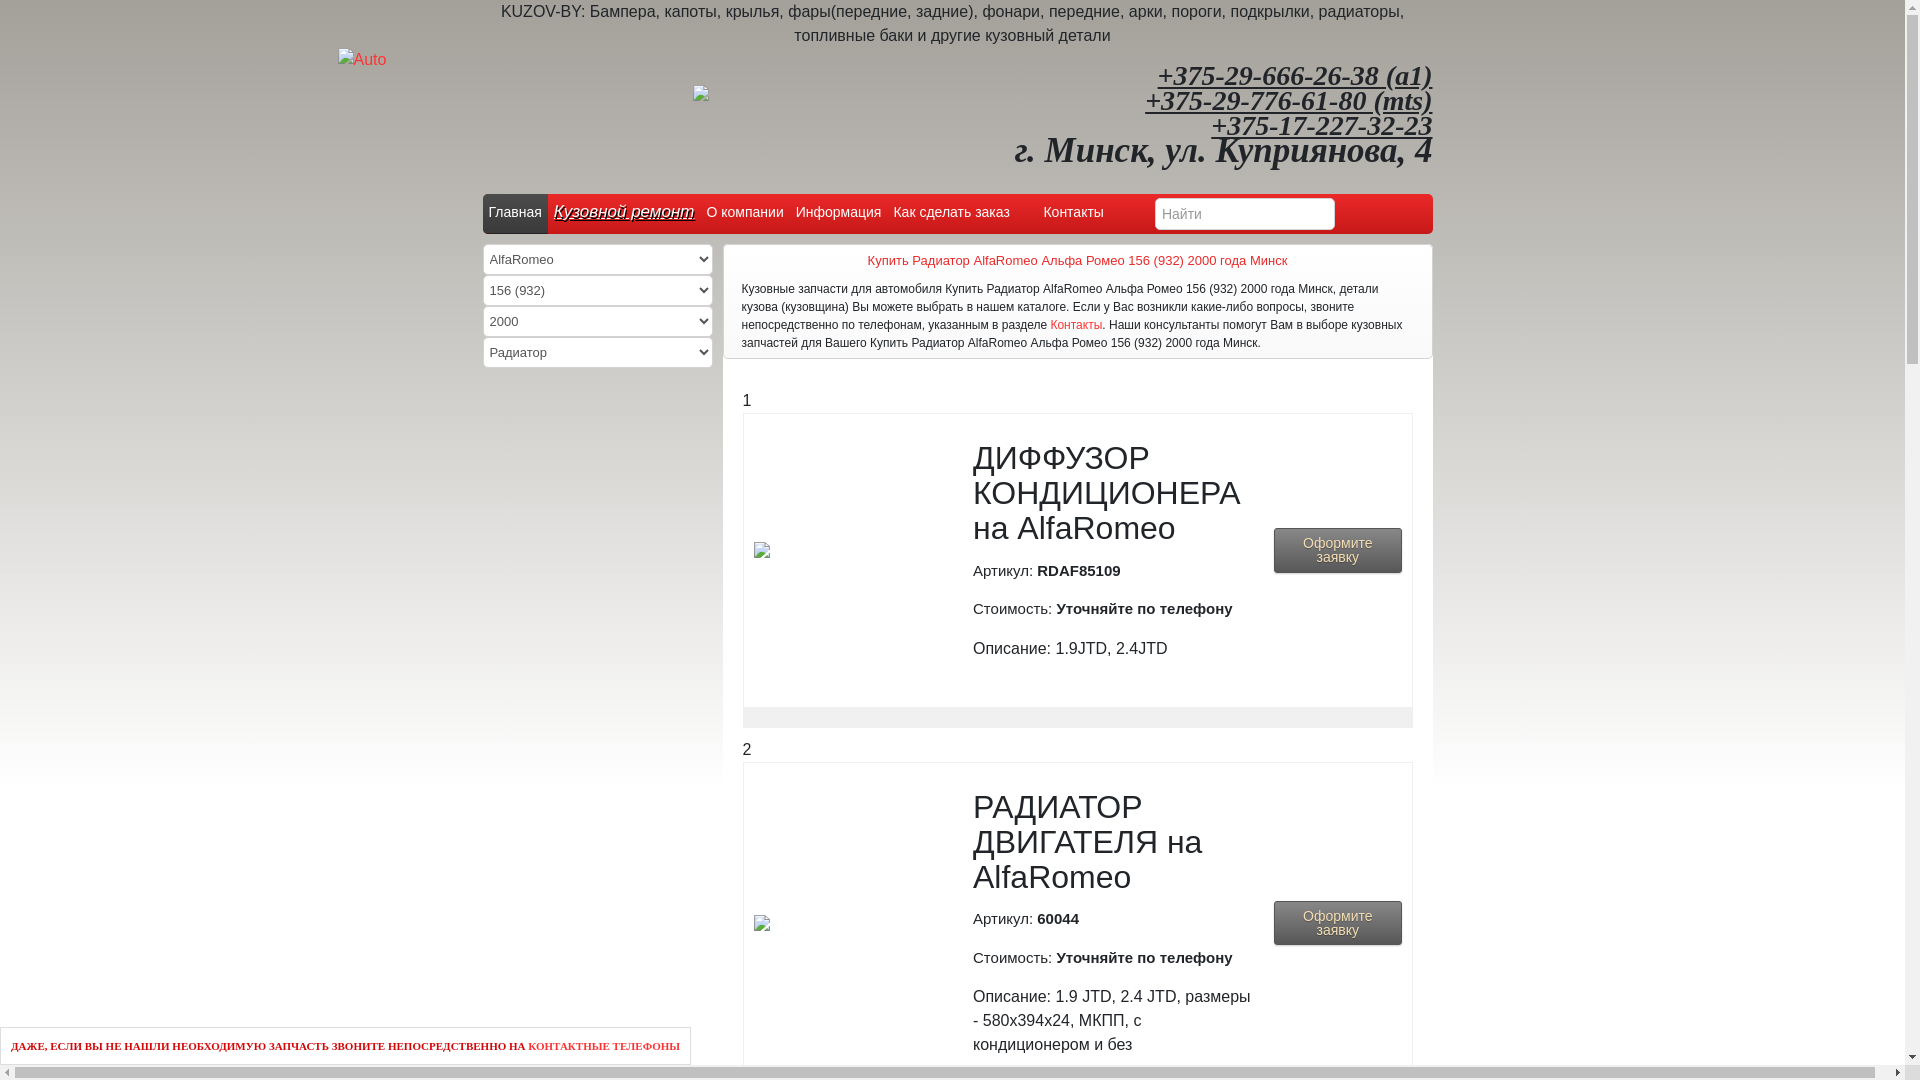 Image resolution: width=1920 pixels, height=1080 pixels. What do you see at coordinates (362, 60) in the screenshot?
I see `Auto` at bounding box center [362, 60].